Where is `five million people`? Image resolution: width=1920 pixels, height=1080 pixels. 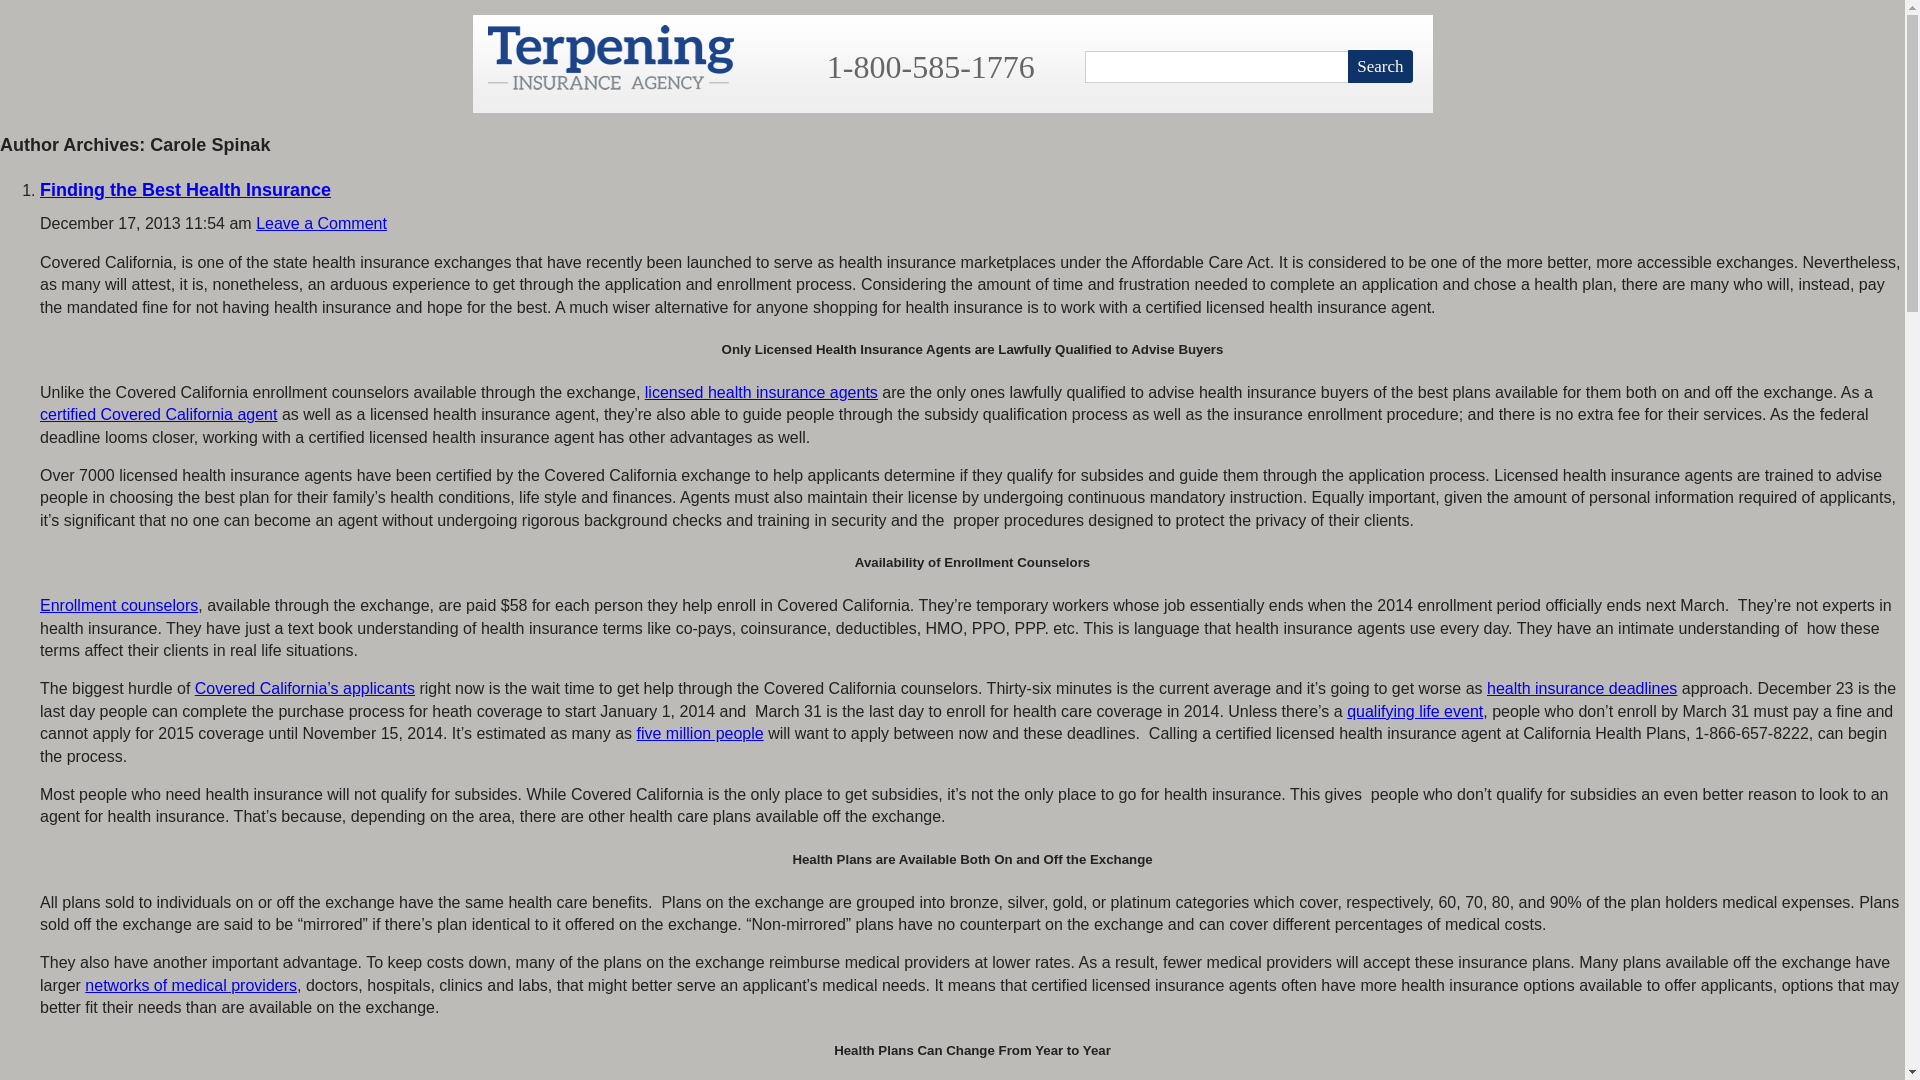 five million people is located at coordinates (698, 732).